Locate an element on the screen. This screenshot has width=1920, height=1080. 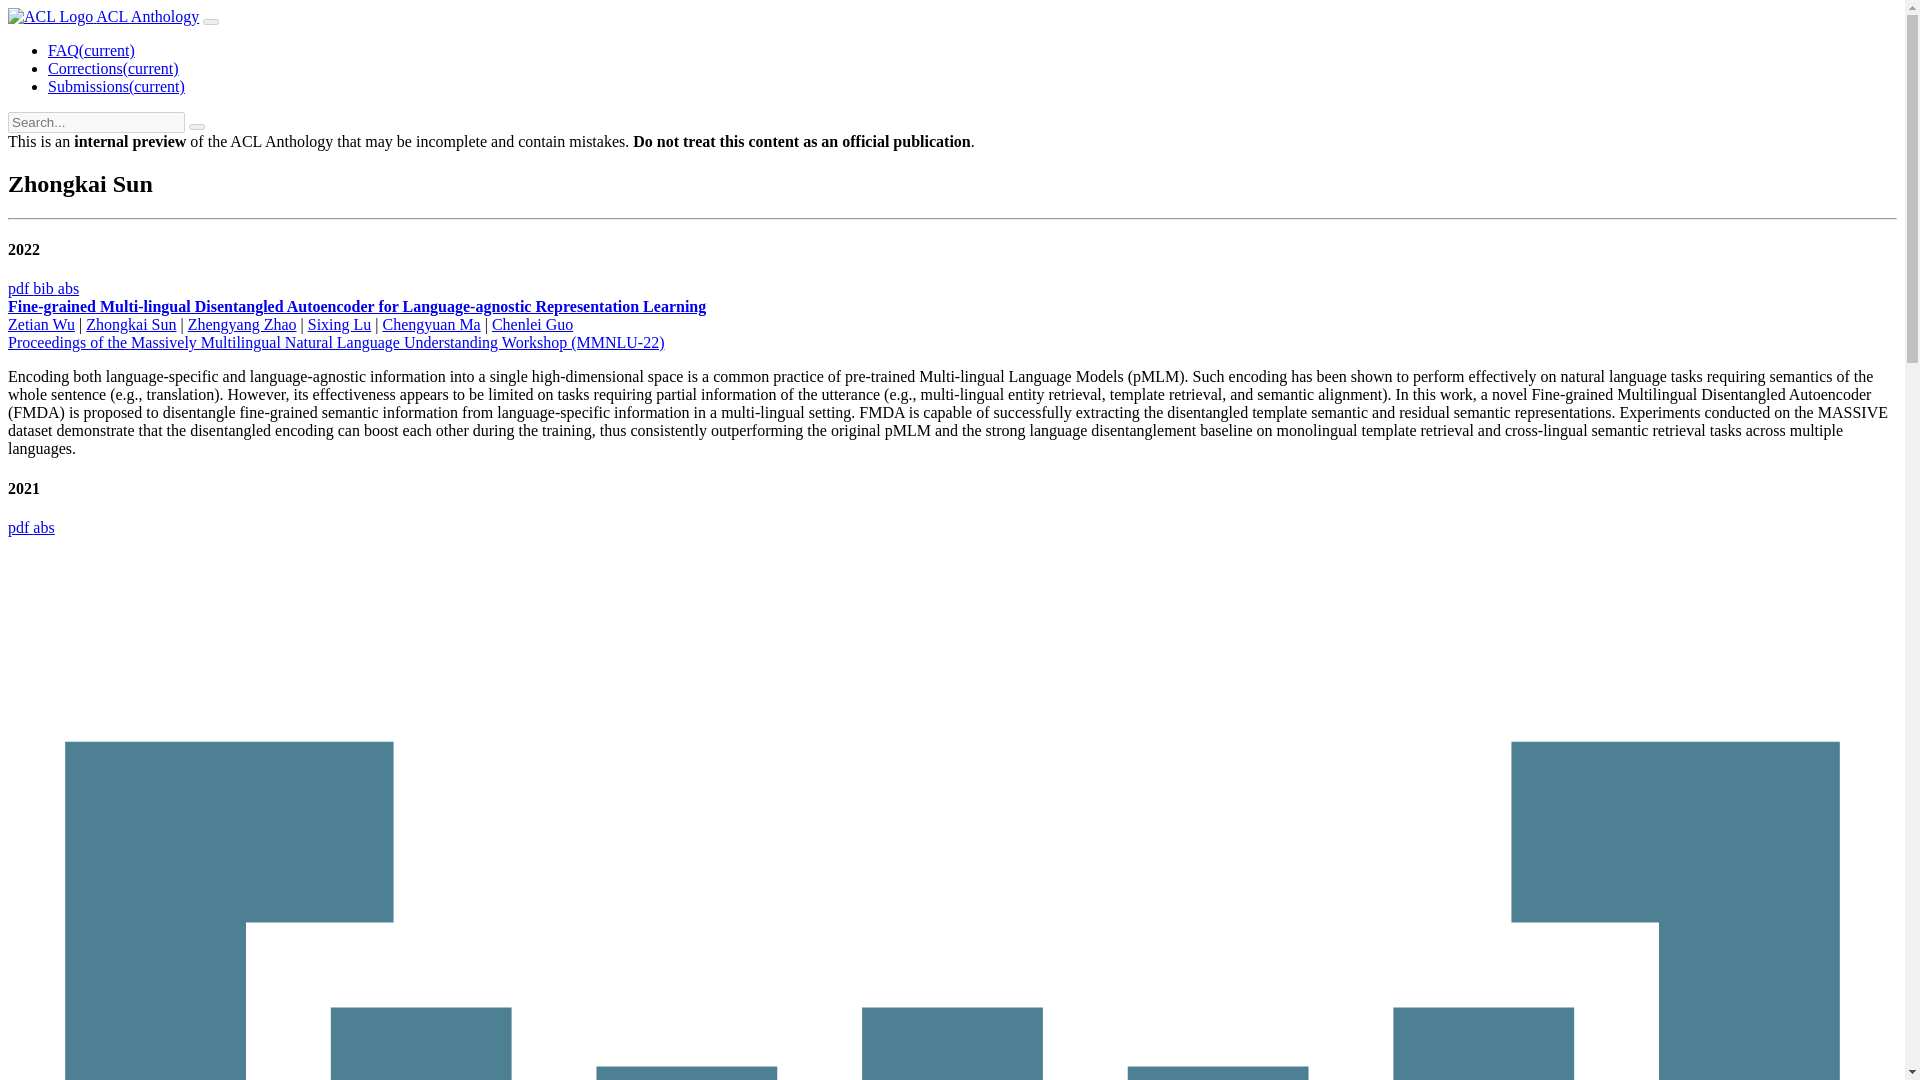
Chenlei Guo is located at coordinates (532, 324).